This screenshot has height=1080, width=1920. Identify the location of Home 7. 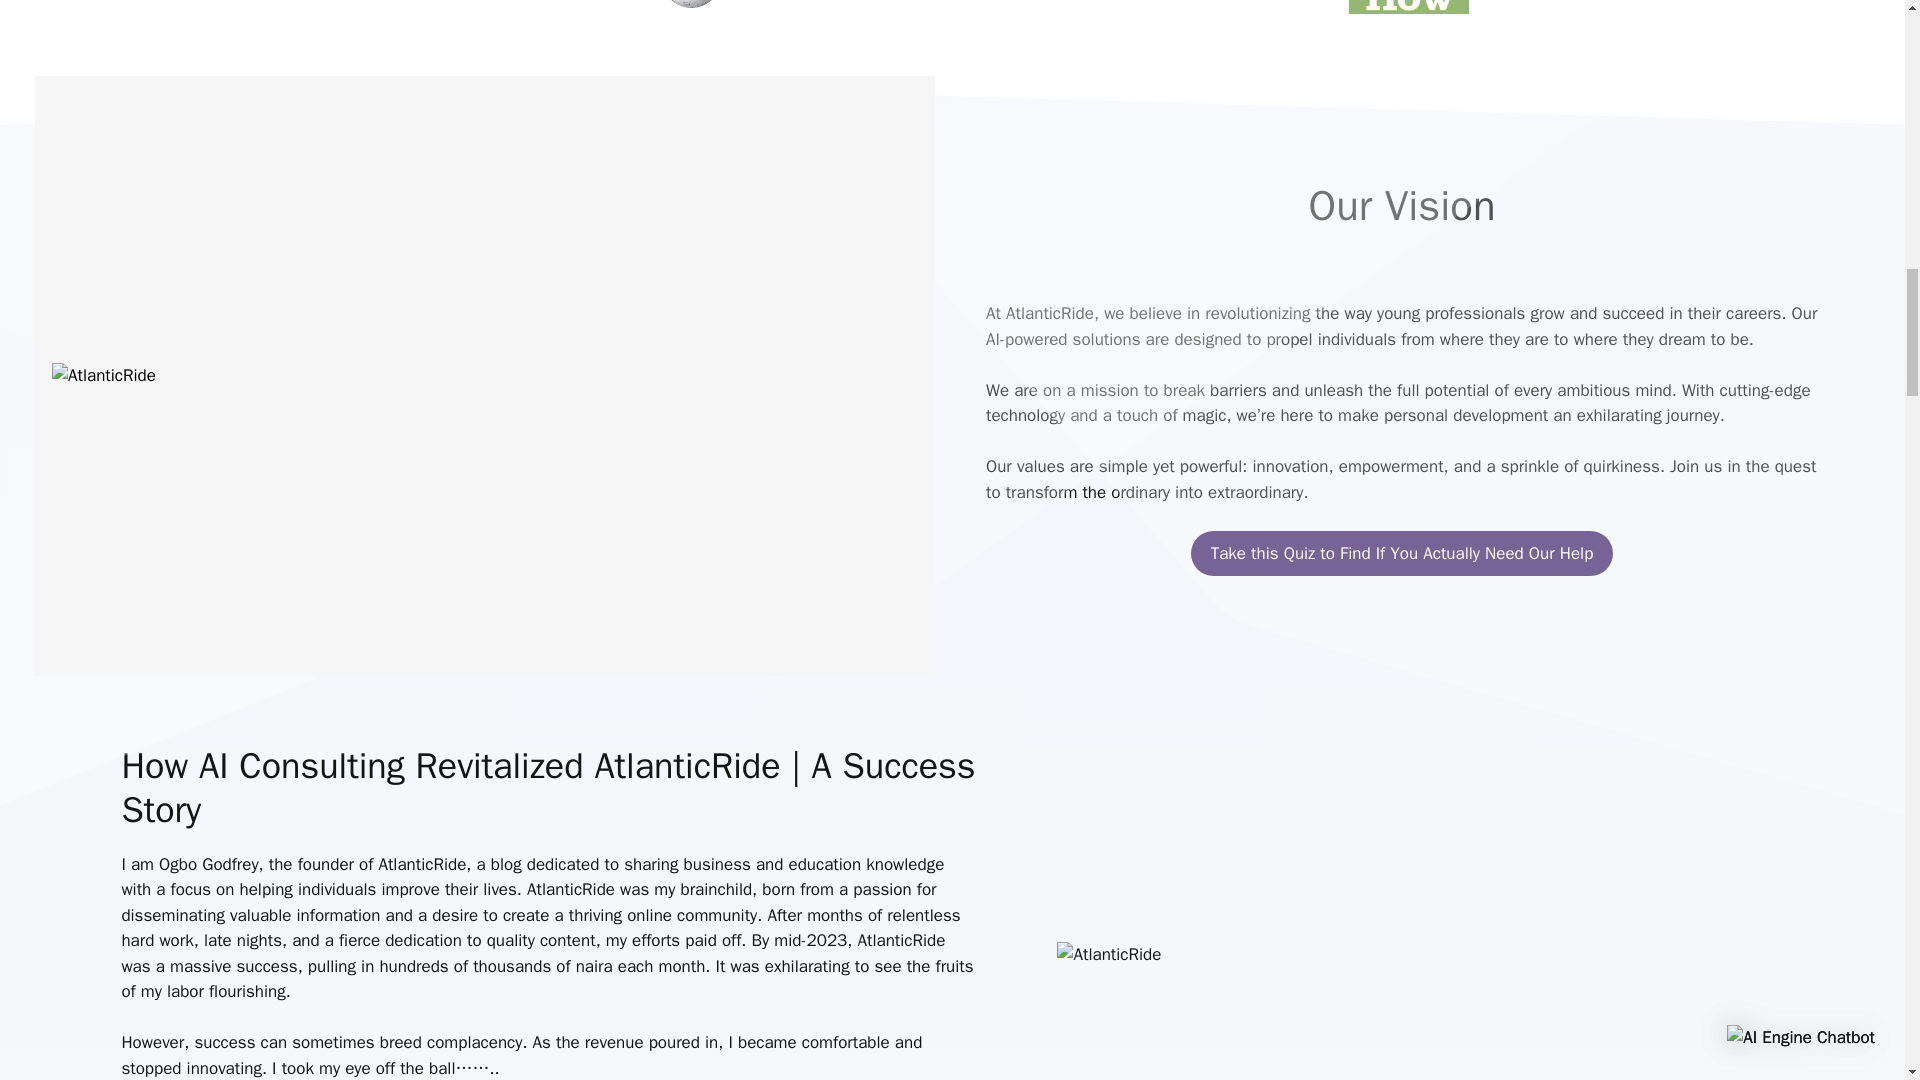
(103, 375).